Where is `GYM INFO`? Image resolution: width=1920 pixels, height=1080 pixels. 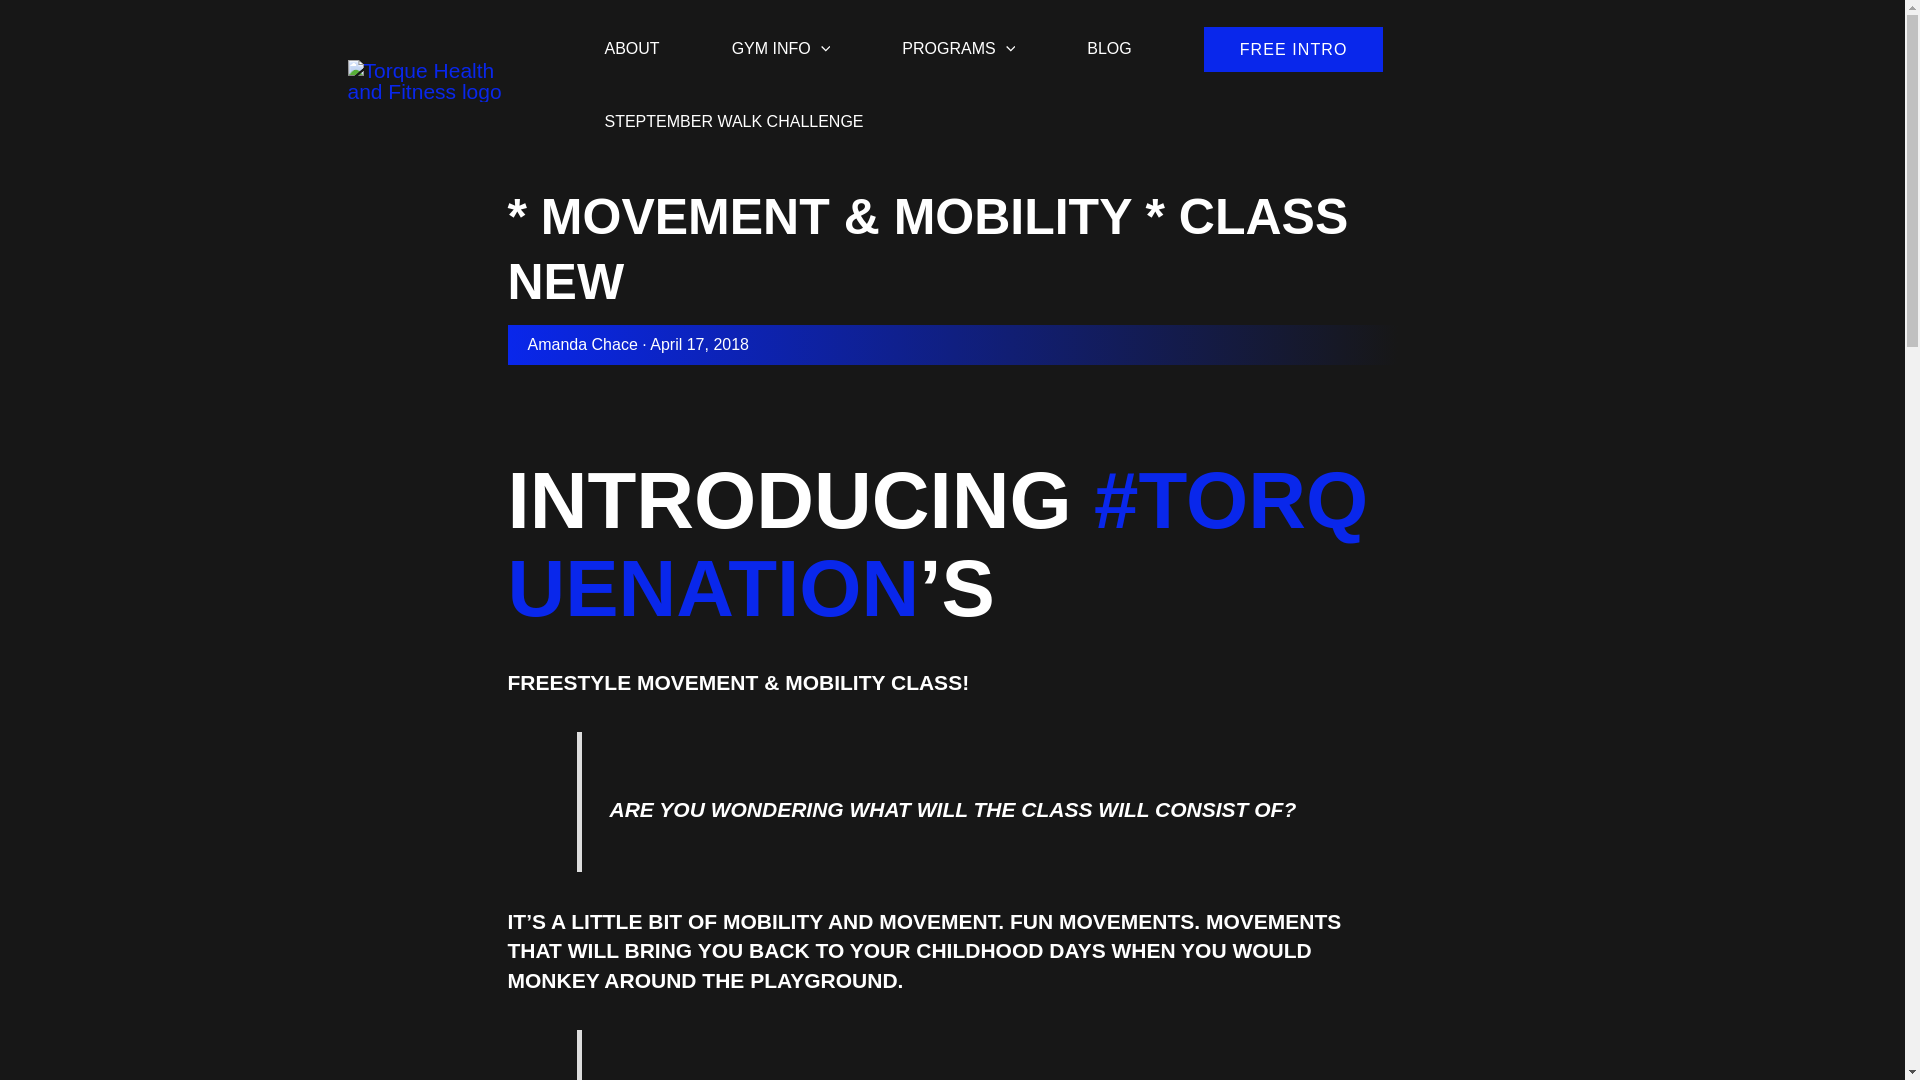
GYM INFO is located at coordinates (781, 36).